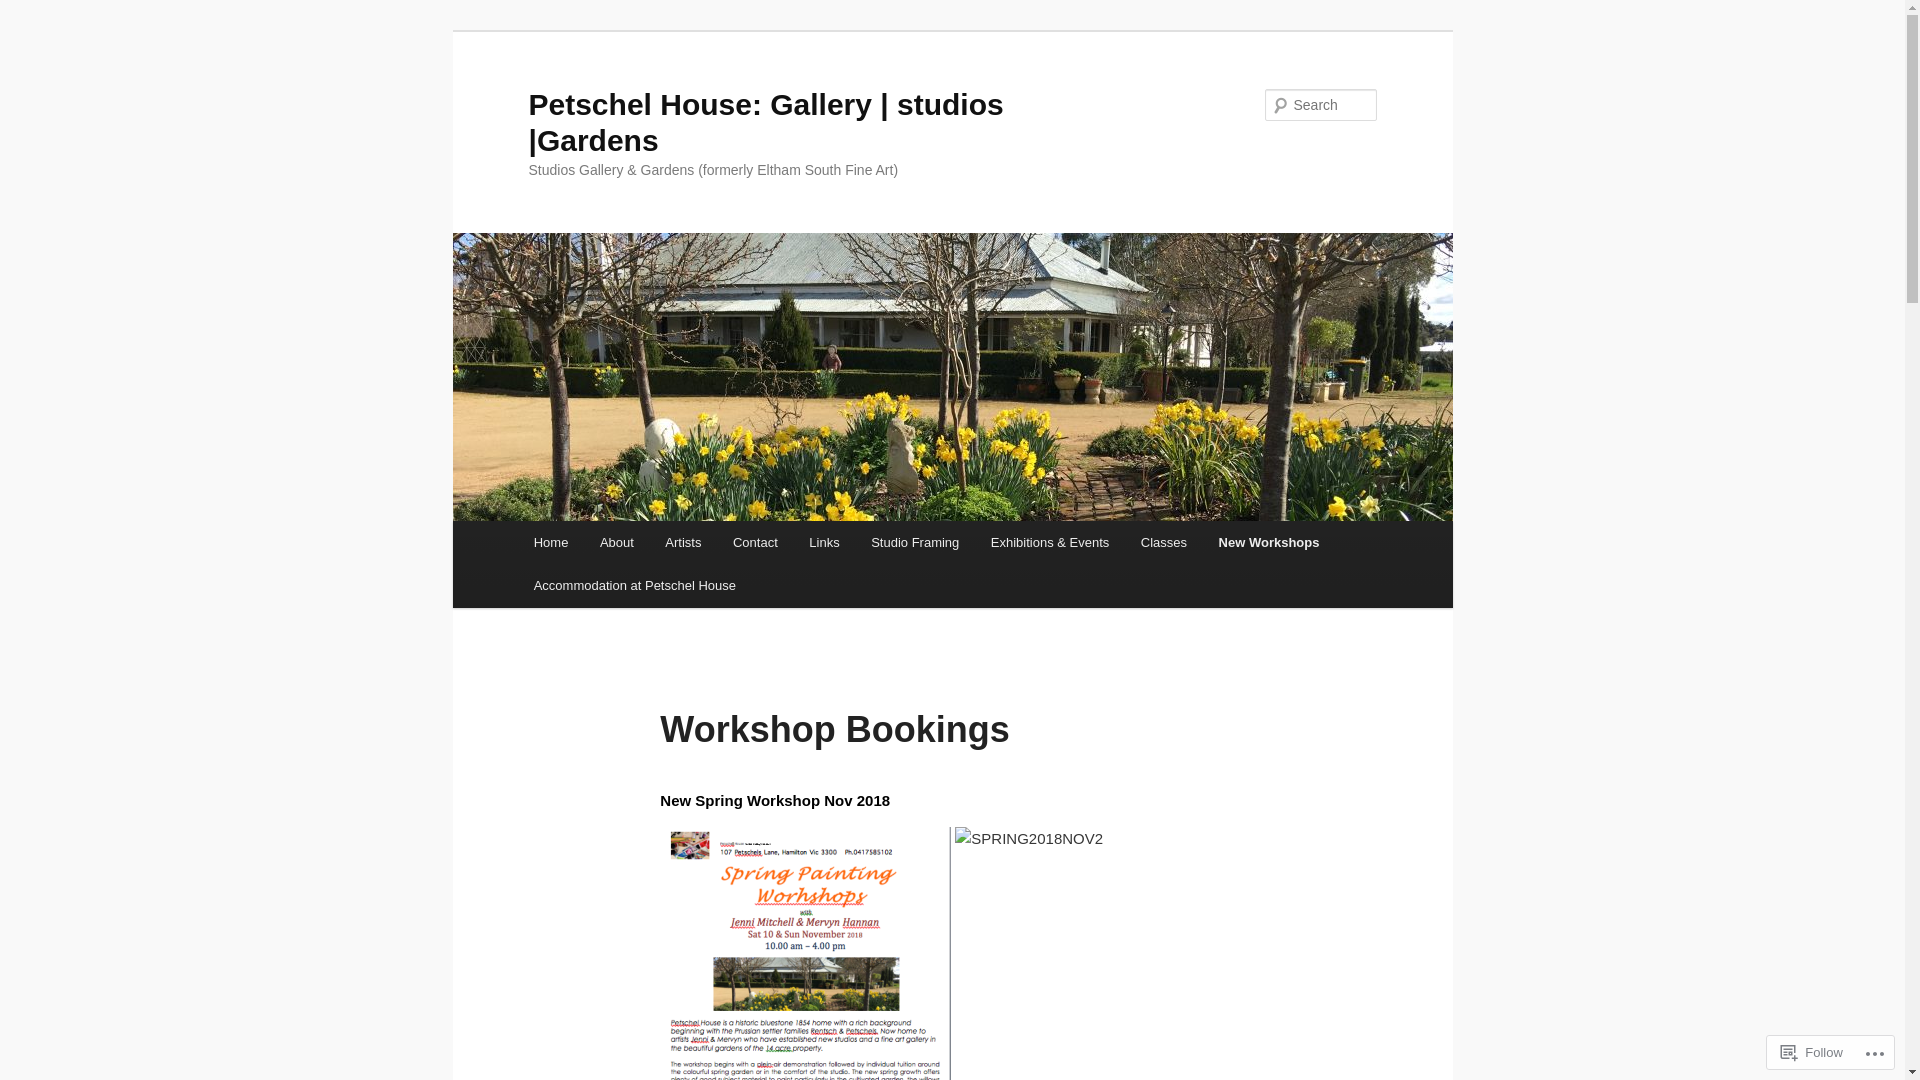 Image resolution: width=1920 pixels, height=1080 pixels. I want to click on SPRING2018NOV2, so click(1029, 839).